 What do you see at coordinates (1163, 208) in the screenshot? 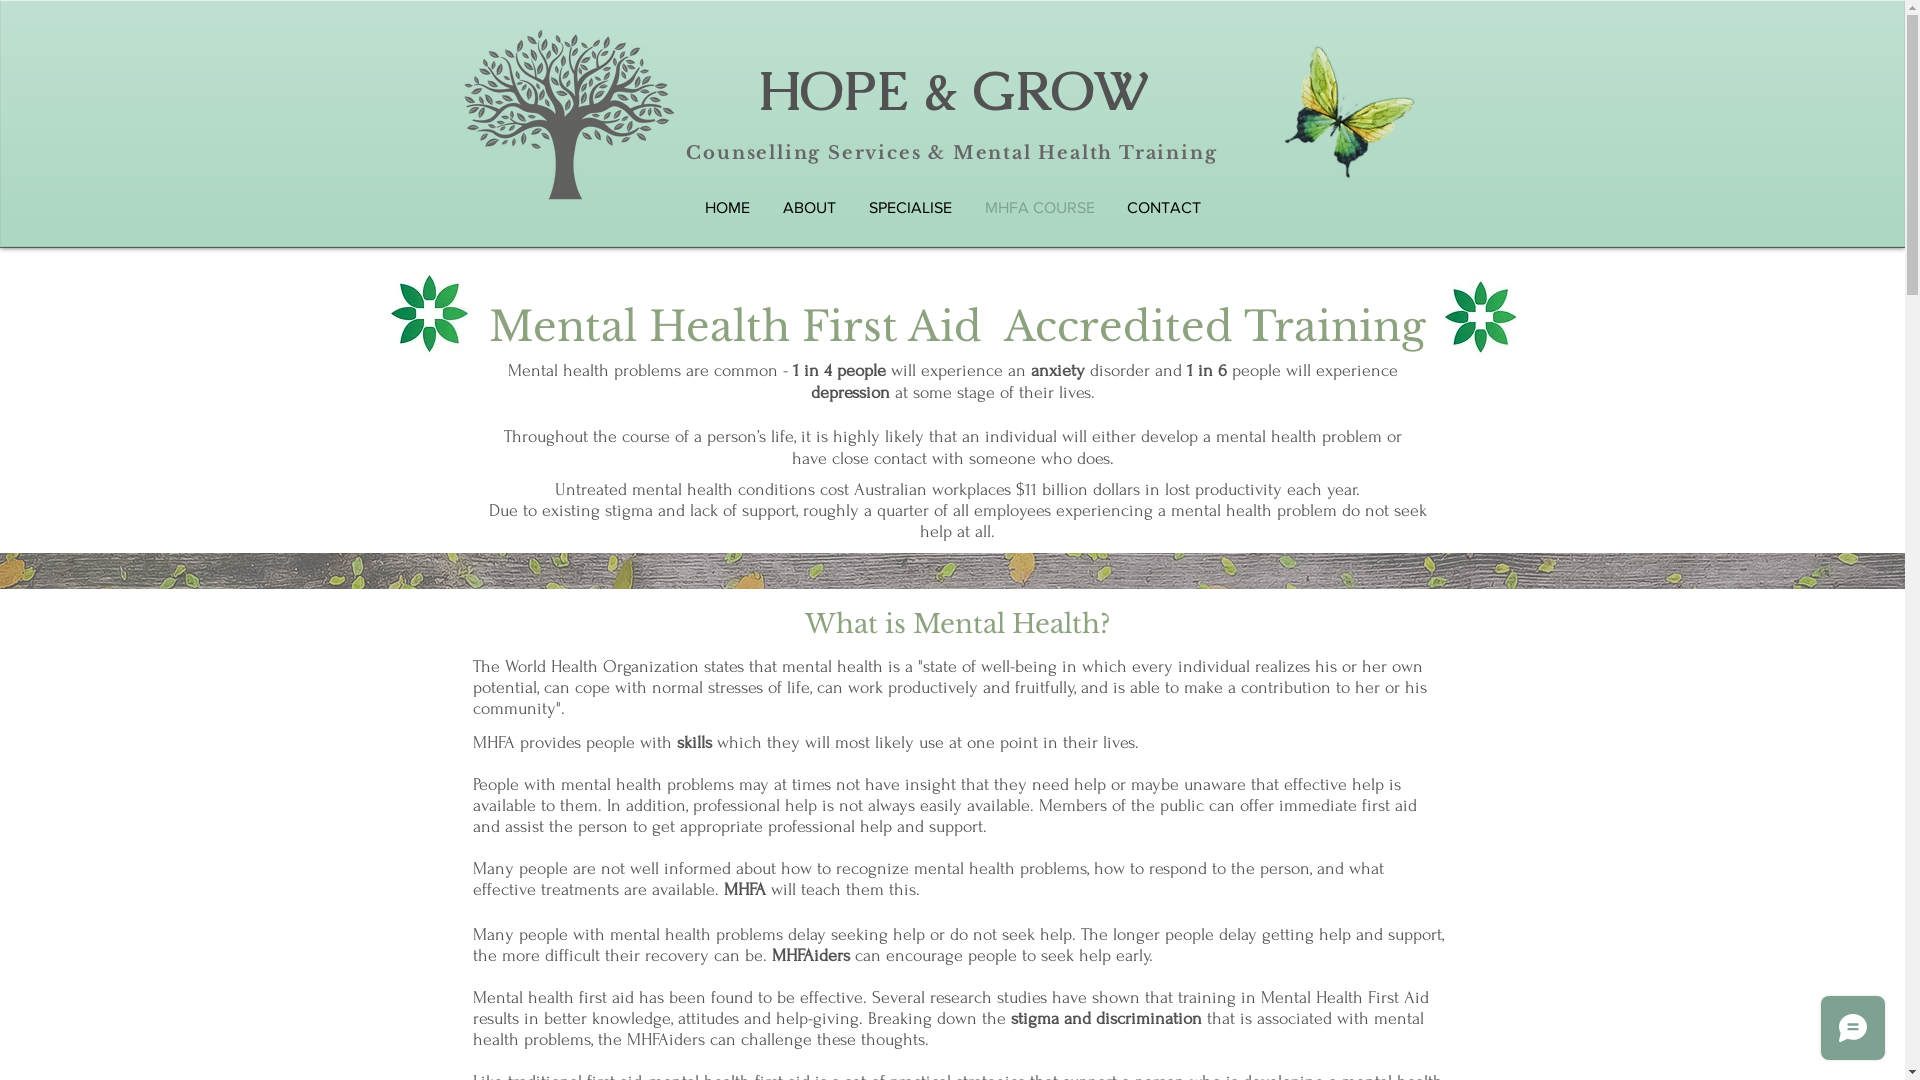
I see `CONTACT` at bounding box center [1163, 208].